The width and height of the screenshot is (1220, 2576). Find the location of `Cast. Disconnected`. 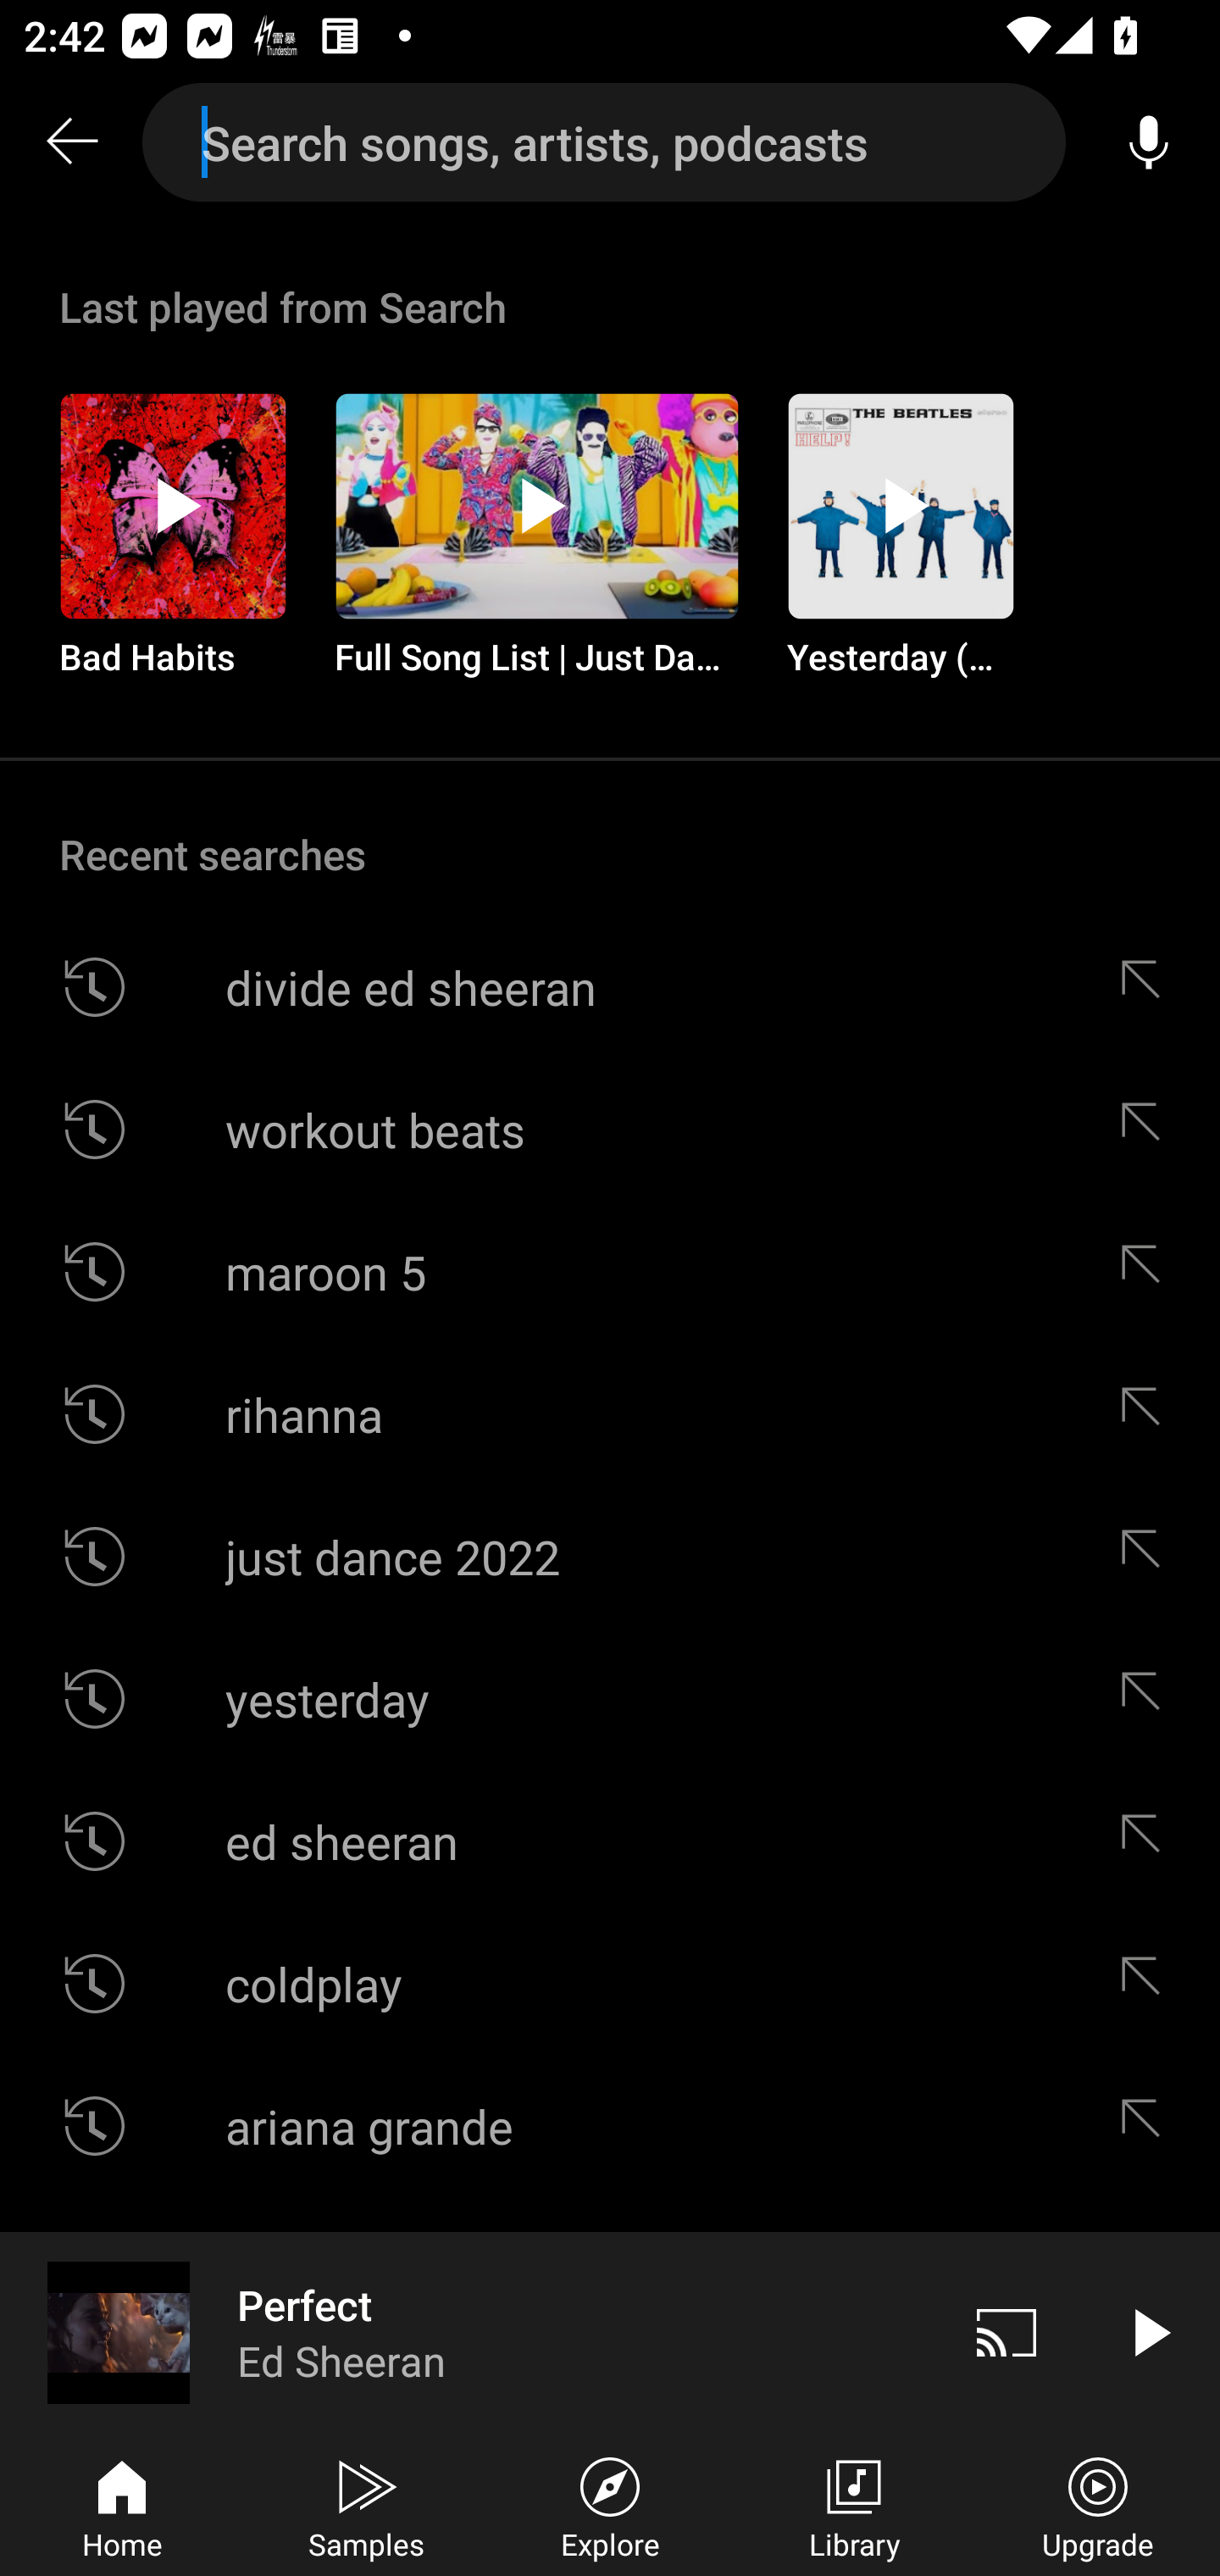

Cast. Disconnected is located at coordinates (1006, 2332).